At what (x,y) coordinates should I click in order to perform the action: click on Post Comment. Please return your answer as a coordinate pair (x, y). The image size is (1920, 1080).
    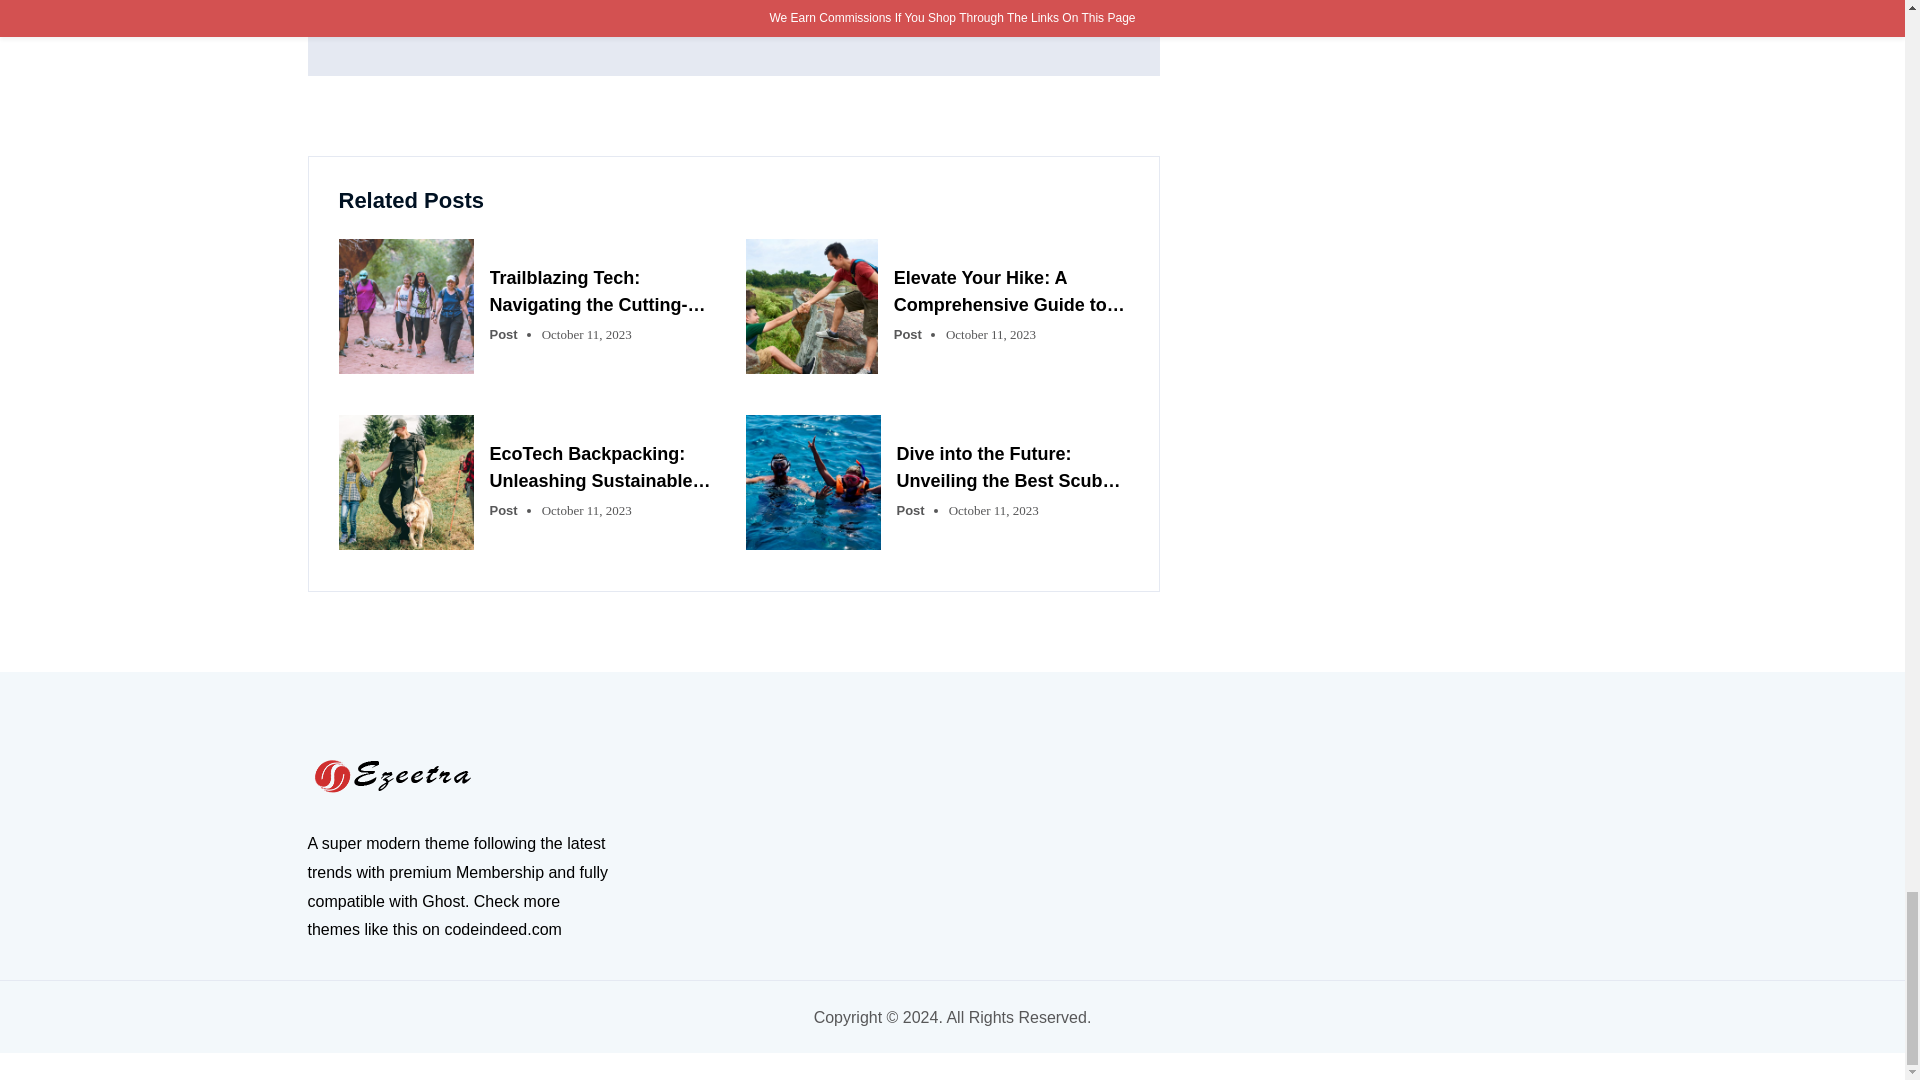
    Looking at the image, I should click on (422, 12).